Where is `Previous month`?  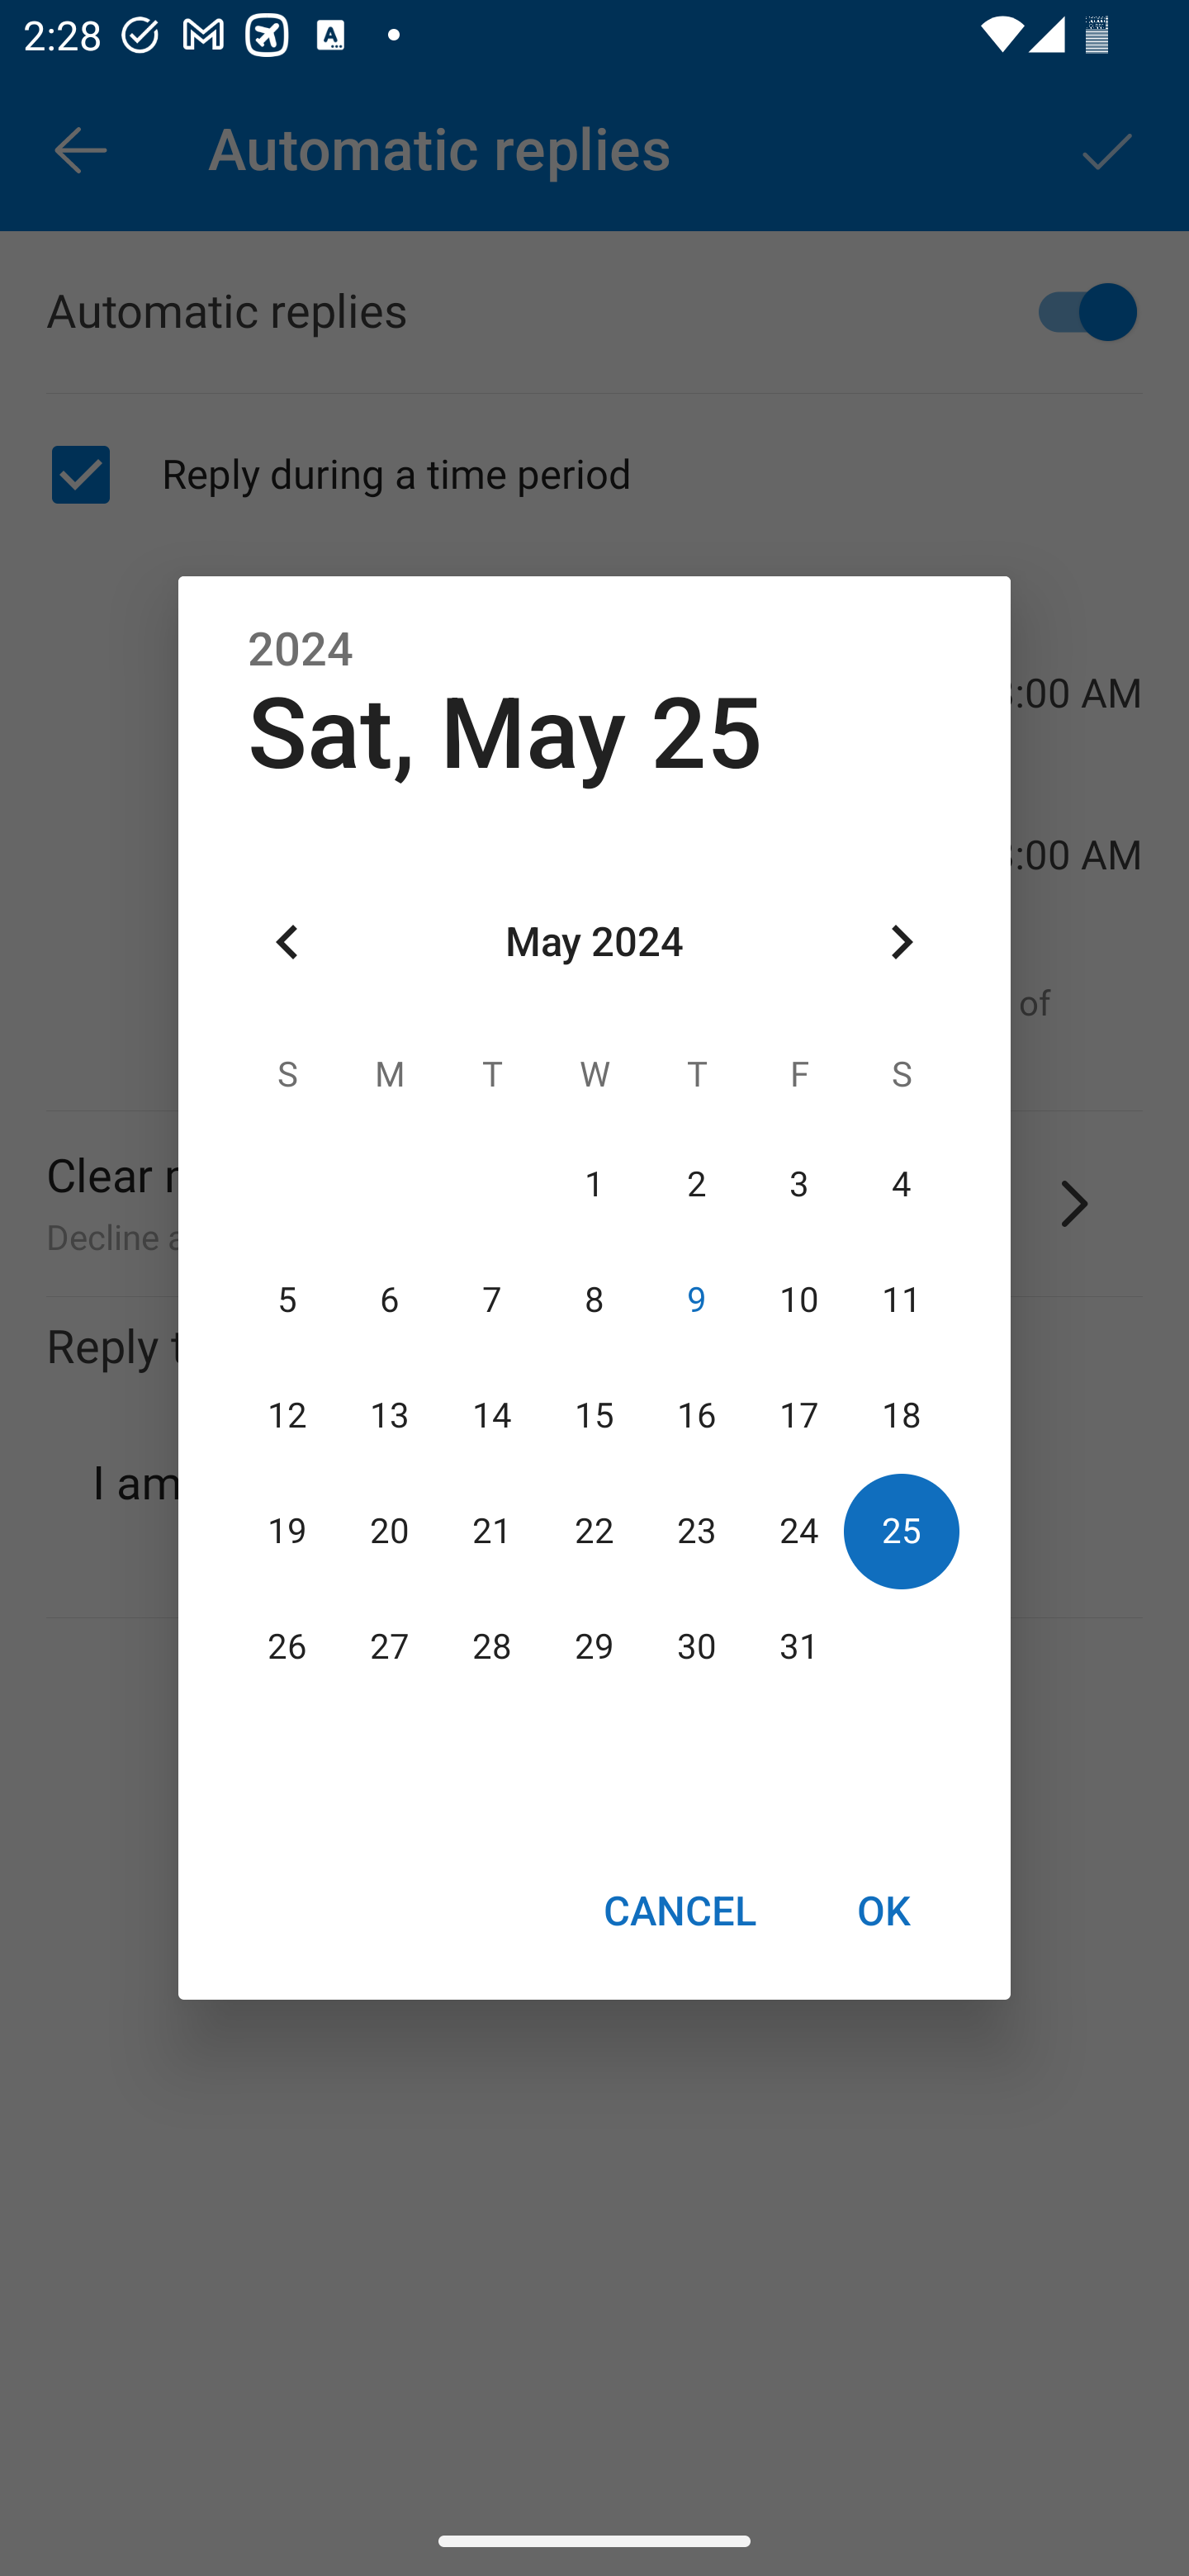 Previous month is located at coordinates (287, 943).